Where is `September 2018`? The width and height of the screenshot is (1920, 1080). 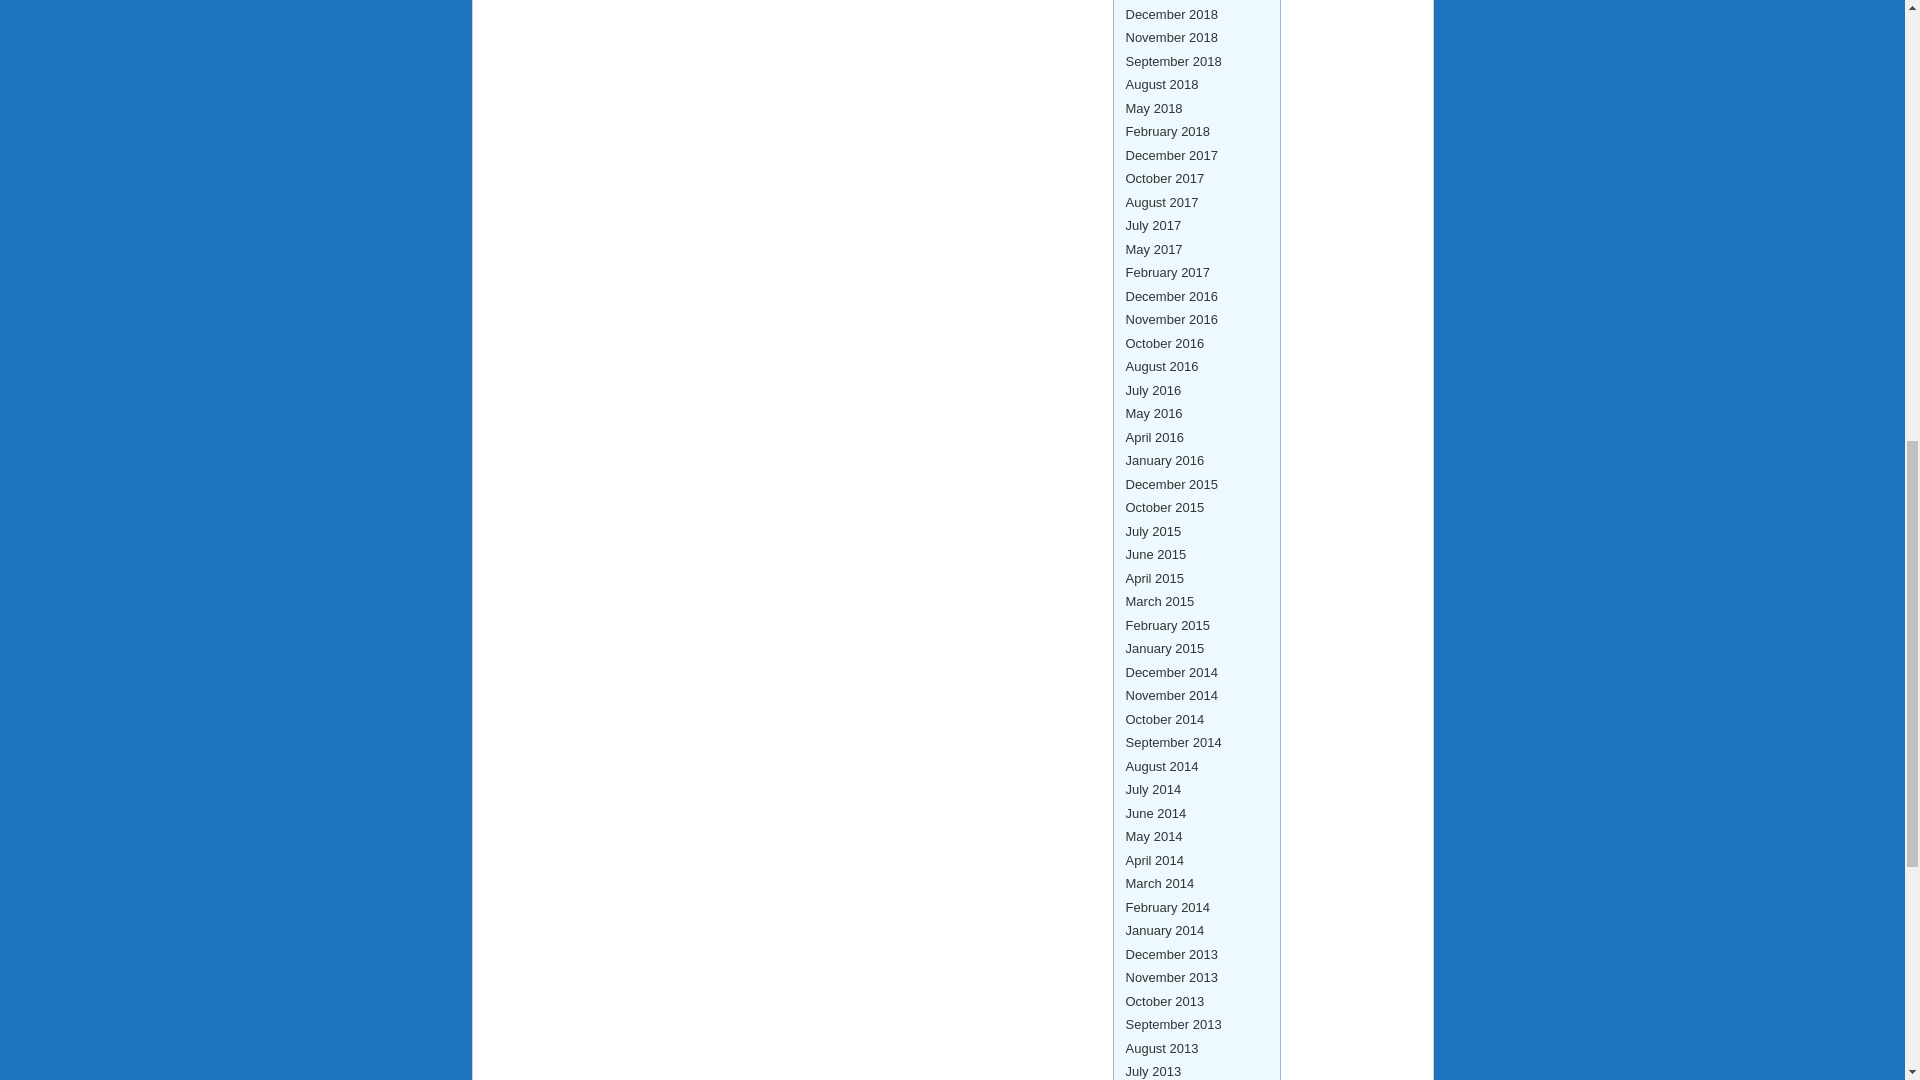 September 2018 is located at coordinates (1173, 62).